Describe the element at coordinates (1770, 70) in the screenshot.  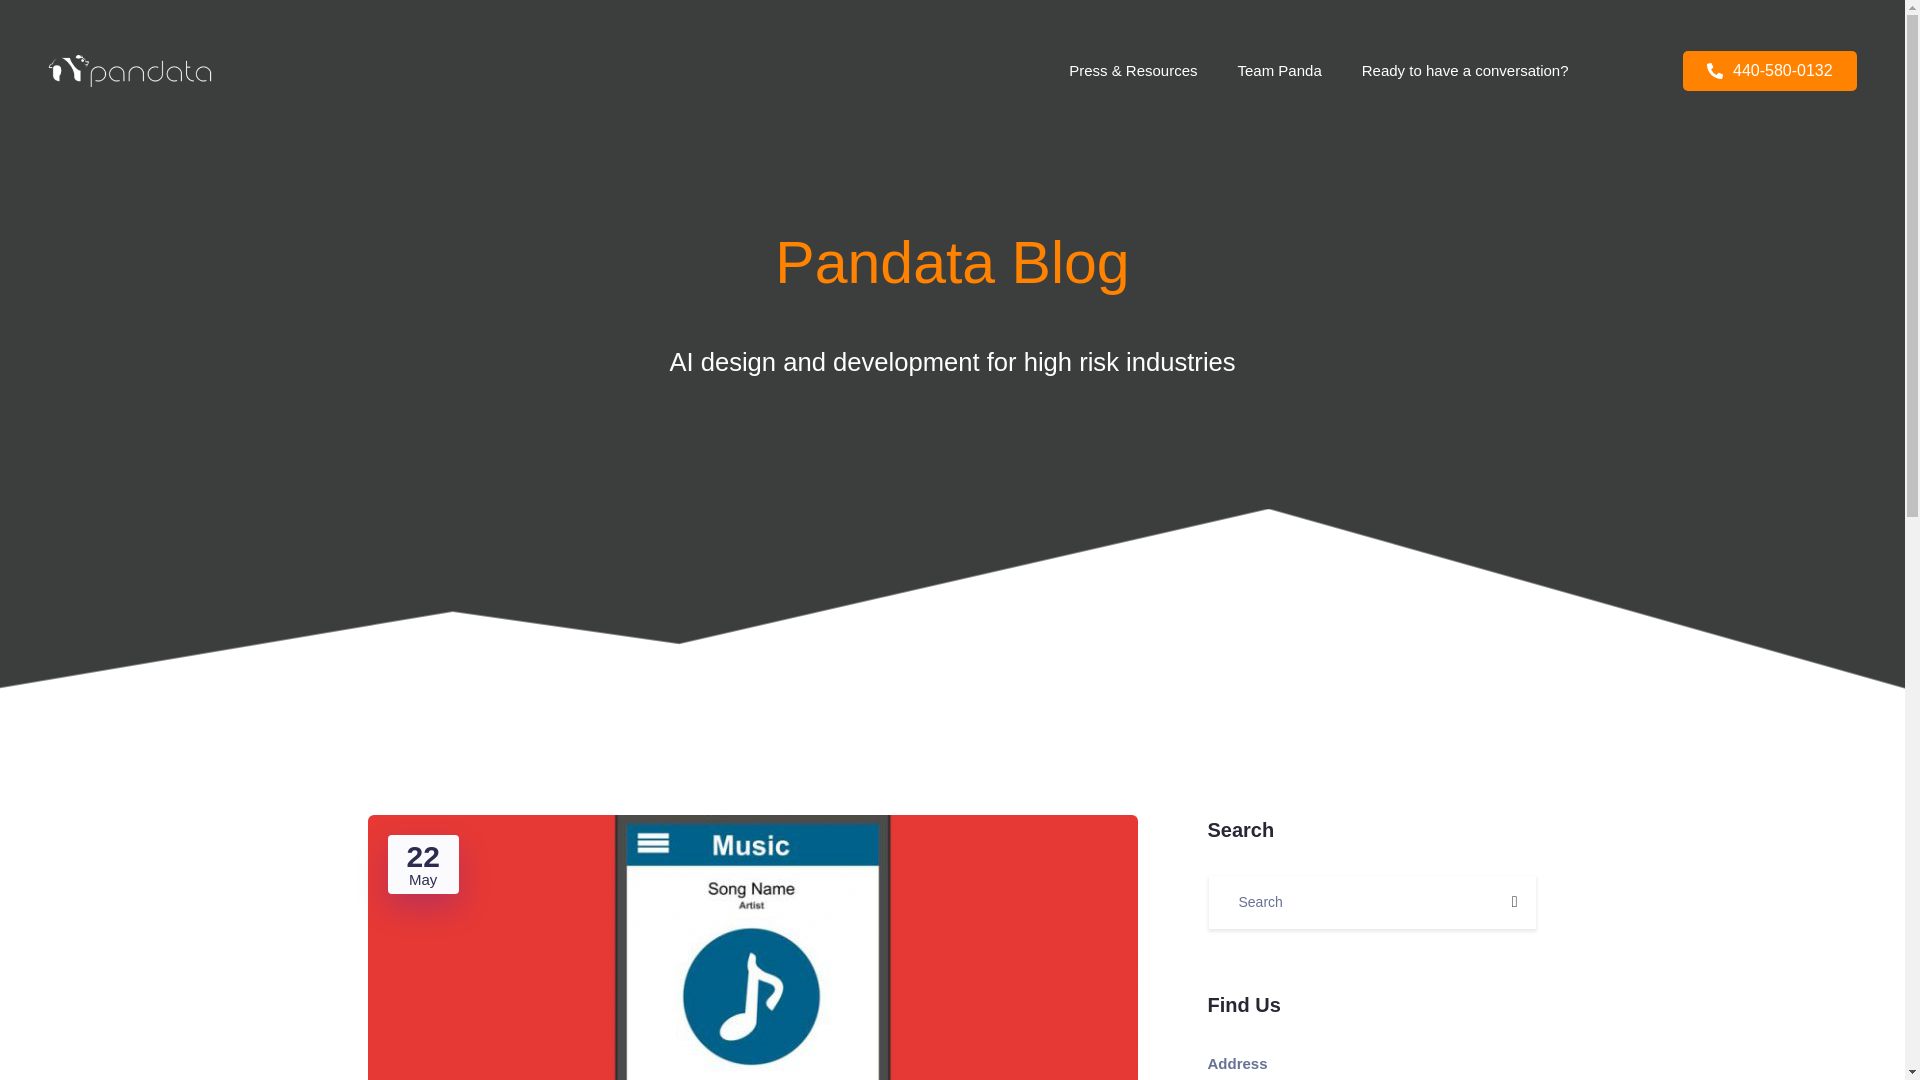
I see `440-580-0132` at that location.